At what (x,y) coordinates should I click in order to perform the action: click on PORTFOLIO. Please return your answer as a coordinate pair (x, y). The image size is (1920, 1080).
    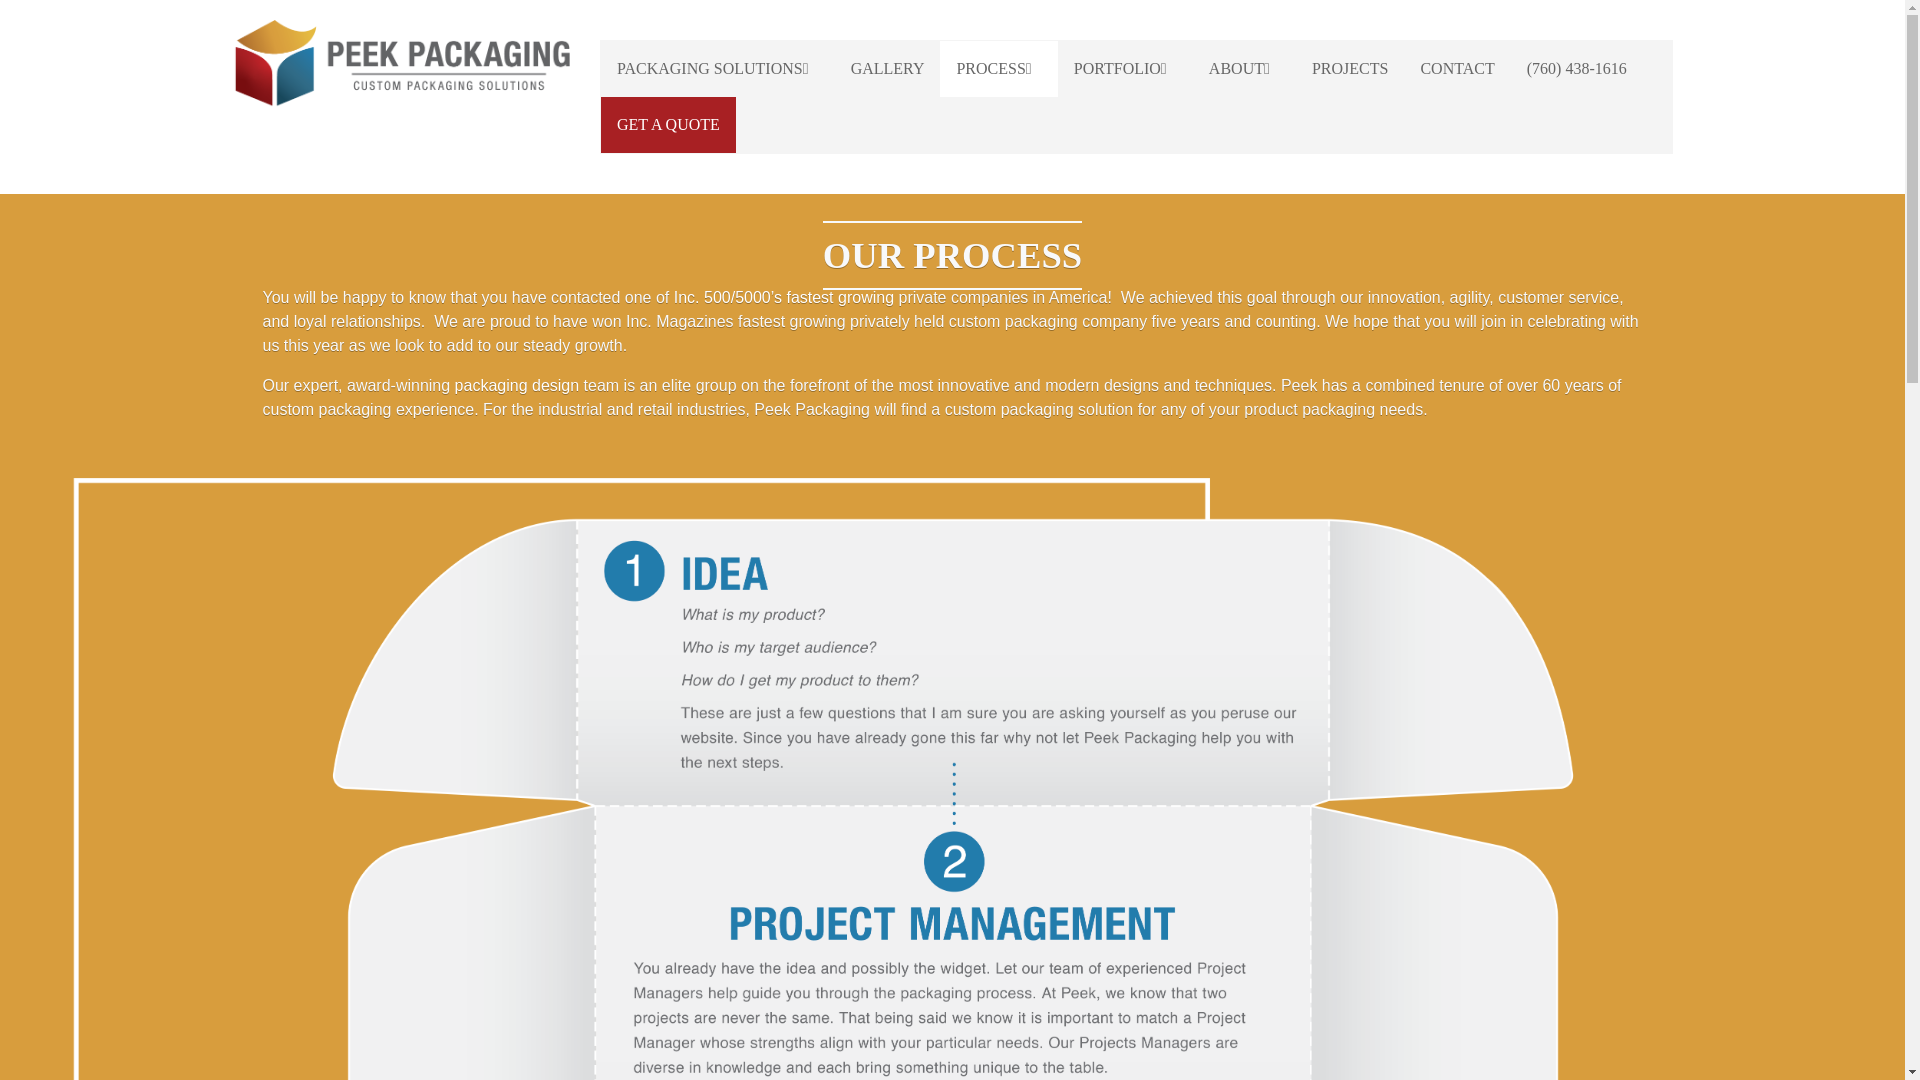
    Looking at the image, I should click on (1124, 69).